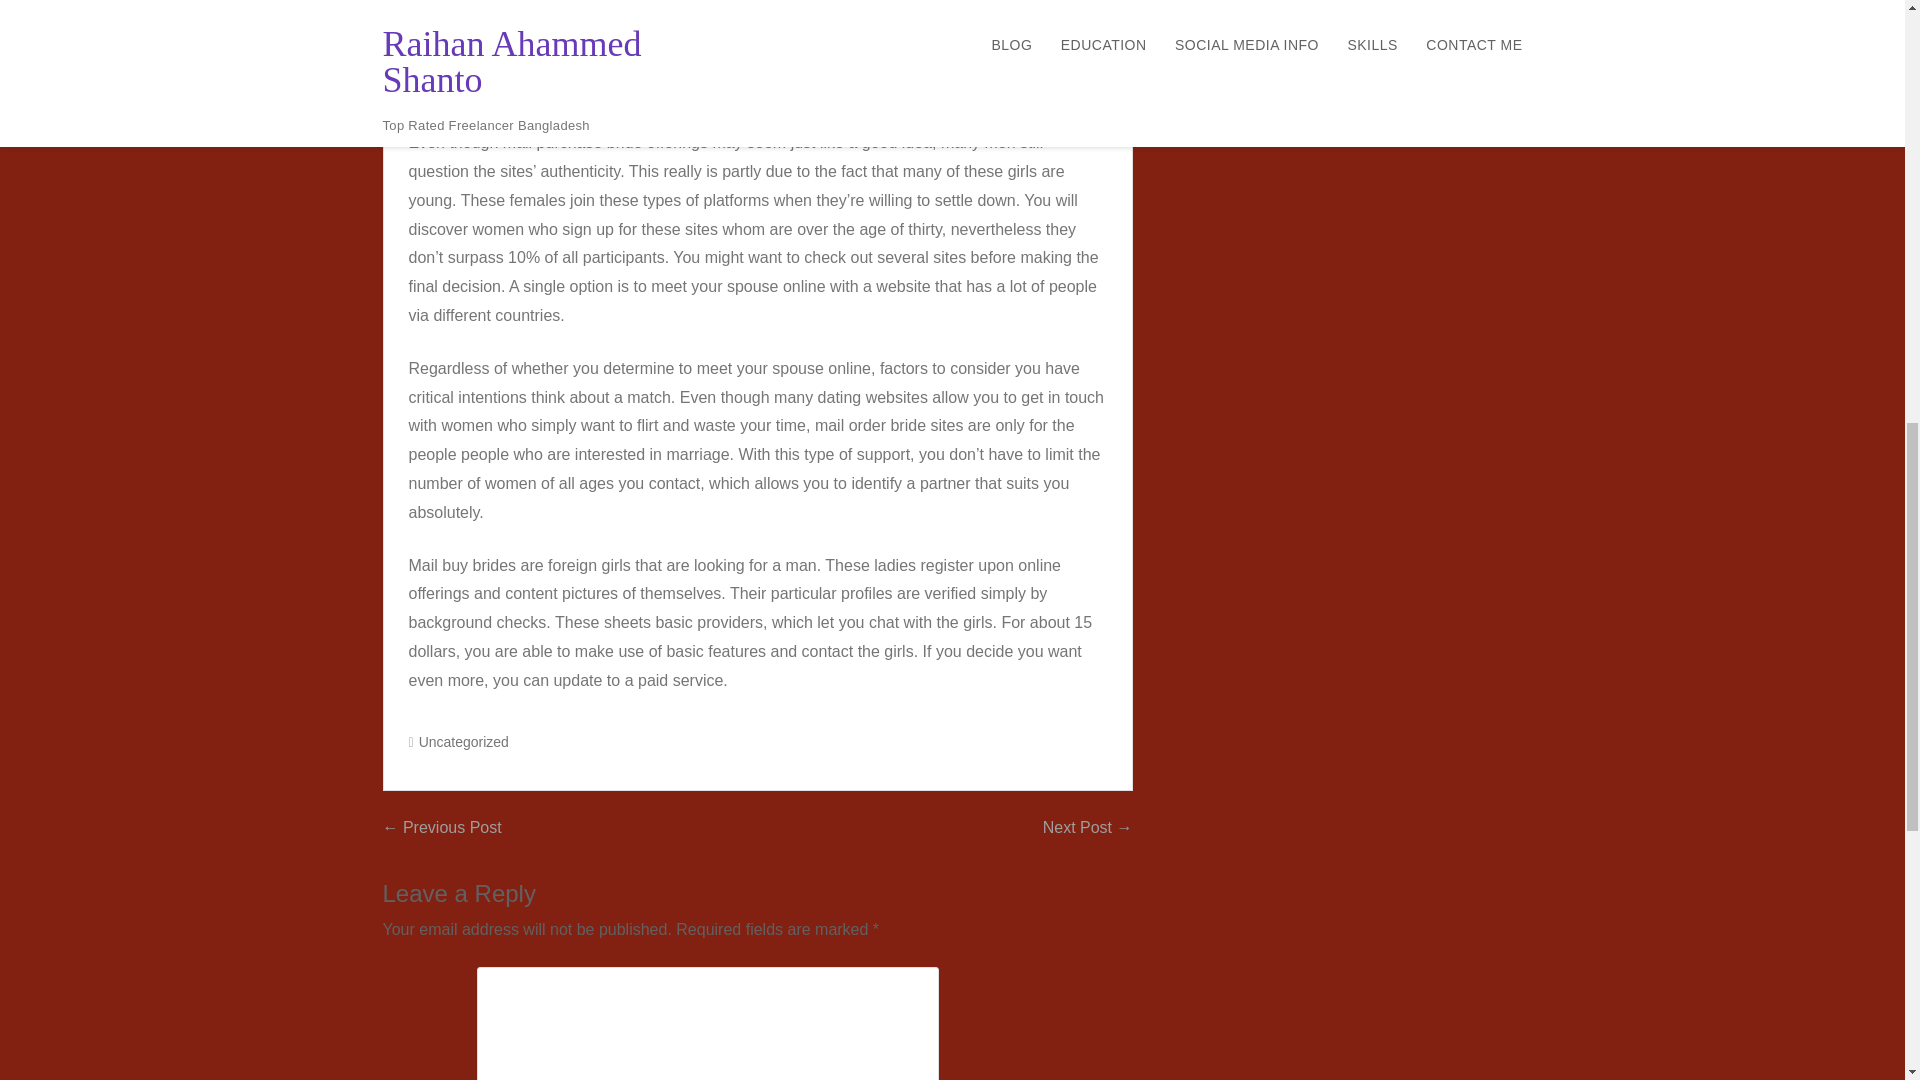 The width and height of the screenshot is (1920, 1080). Describe the element at coordinates (464, 742) in the screenshot. I see `Uncategorized` at that location.